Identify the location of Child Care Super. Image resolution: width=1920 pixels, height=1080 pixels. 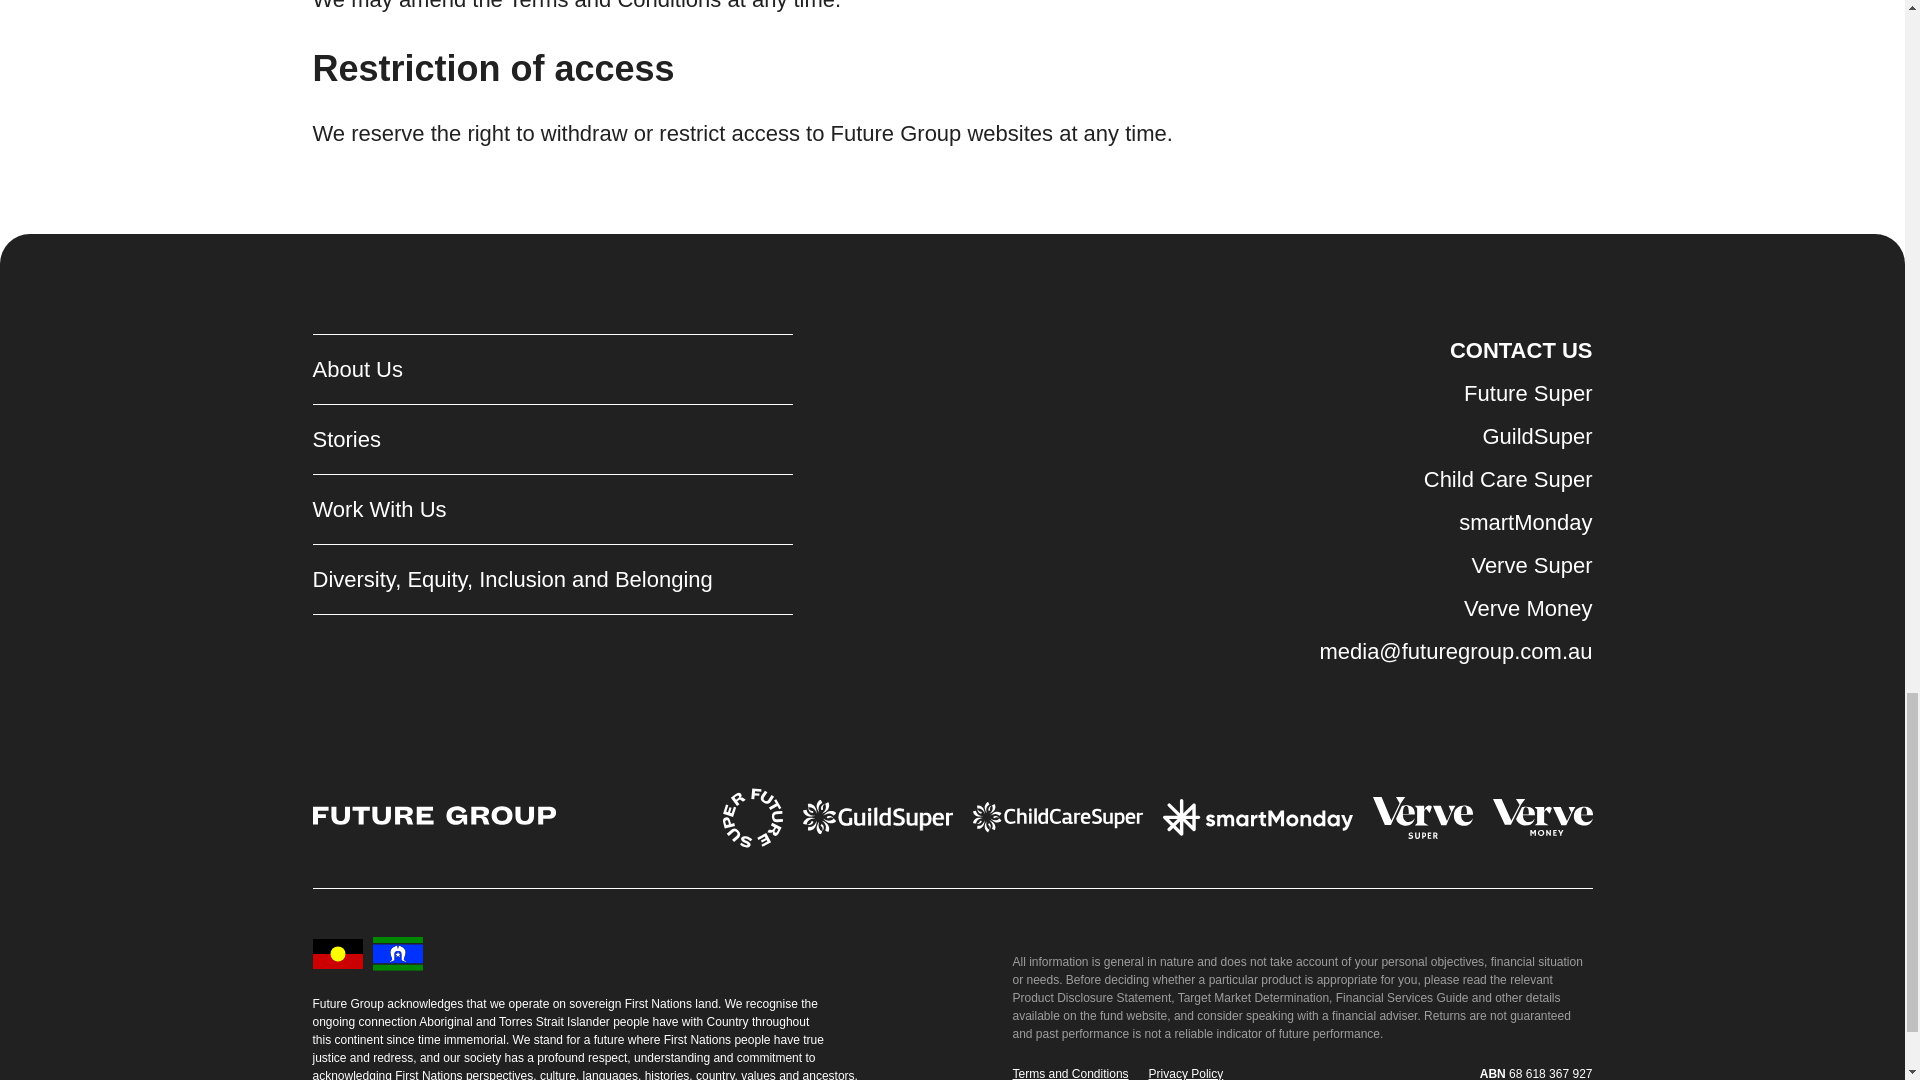
(1455, 479).